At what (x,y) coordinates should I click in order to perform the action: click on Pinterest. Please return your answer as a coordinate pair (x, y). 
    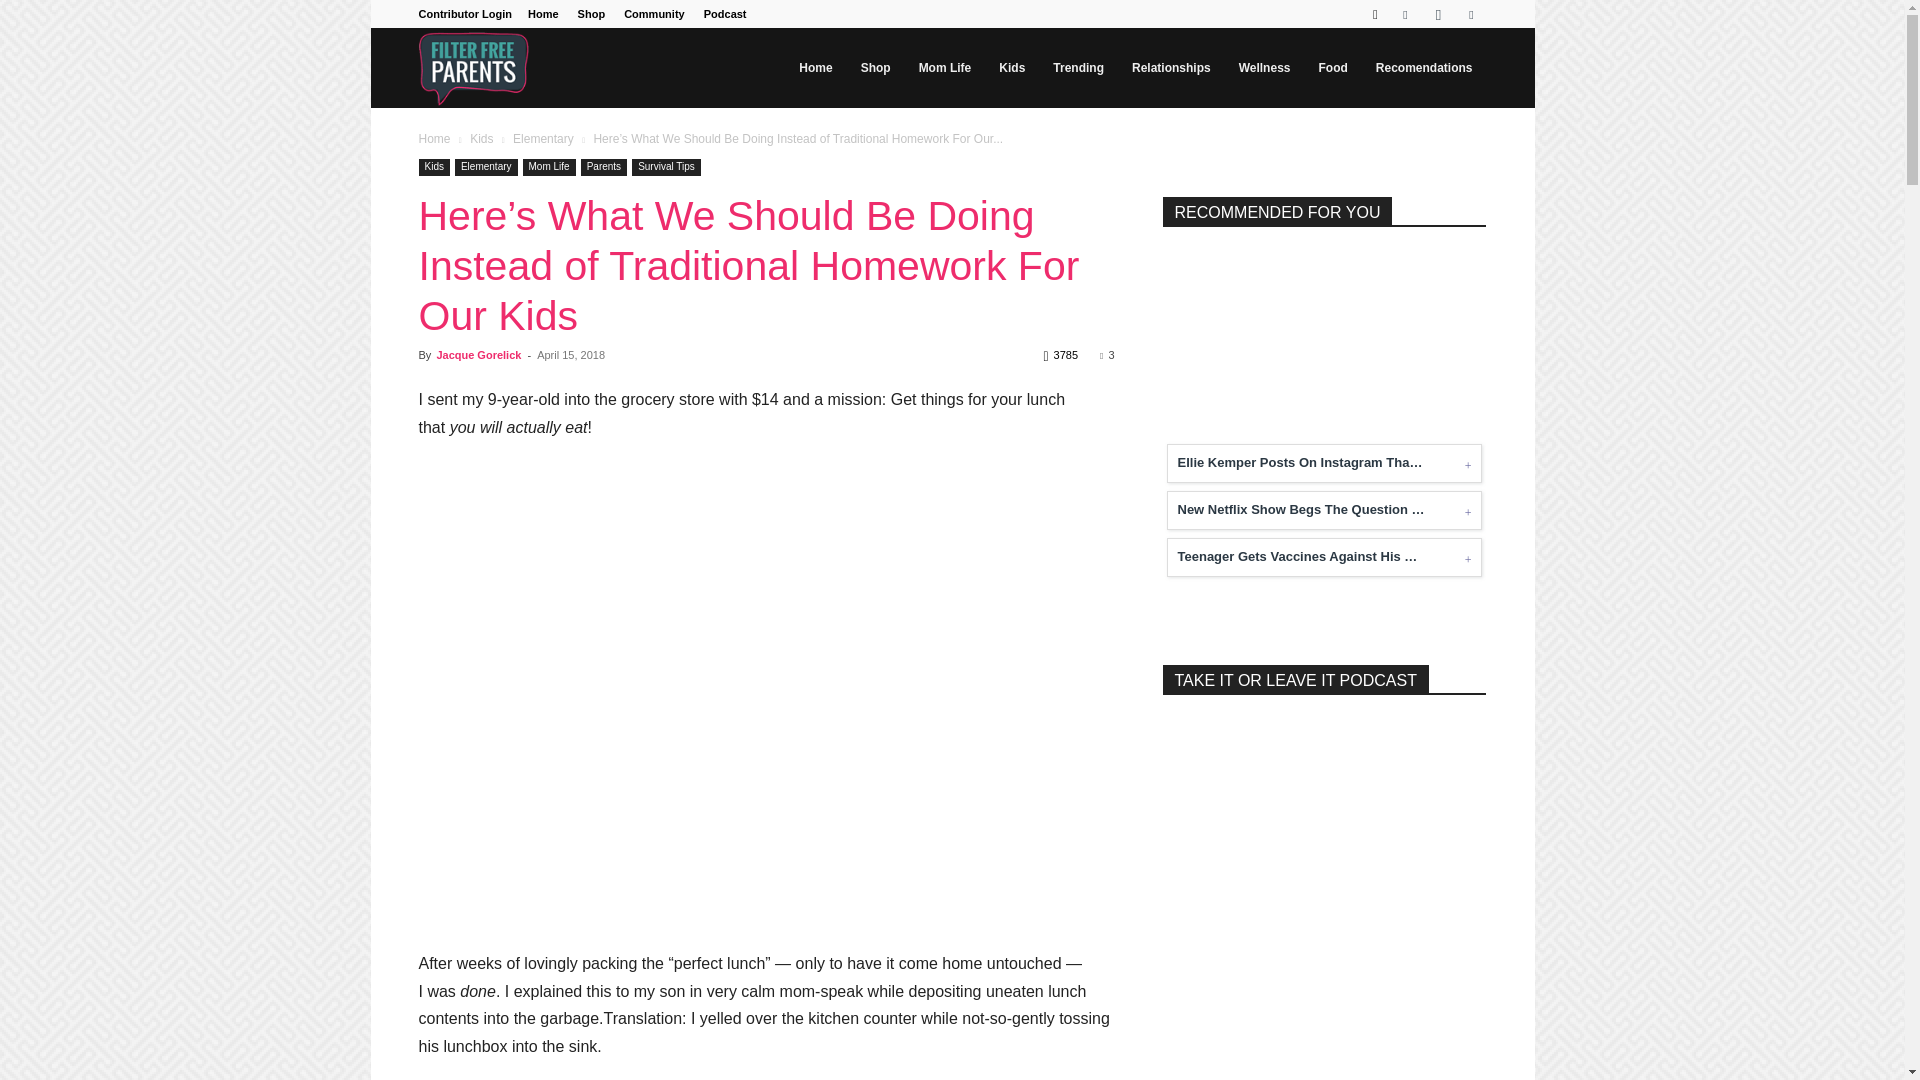
    Looking at the image, I should click on (1470, 14).